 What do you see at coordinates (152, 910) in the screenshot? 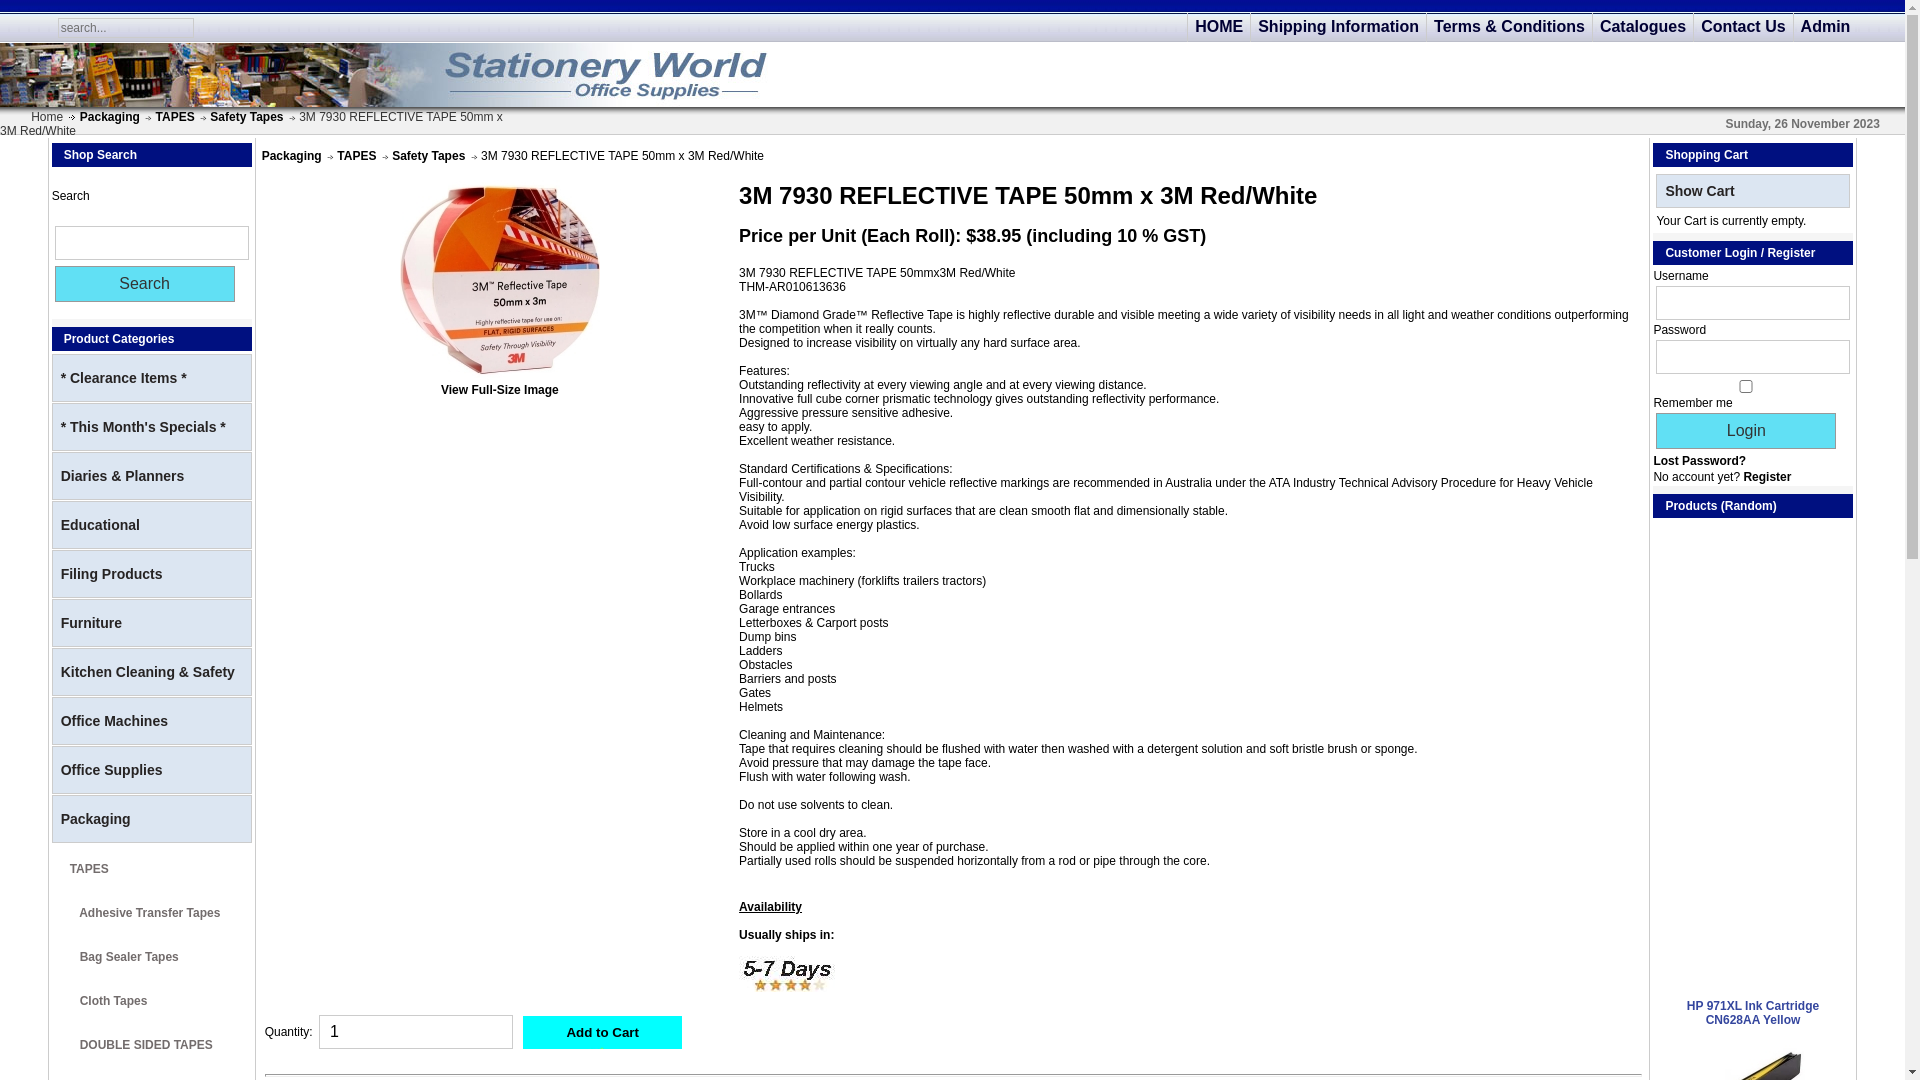
I see `      Adhesive Transfer Tapes` at bounding box center [152, 910].